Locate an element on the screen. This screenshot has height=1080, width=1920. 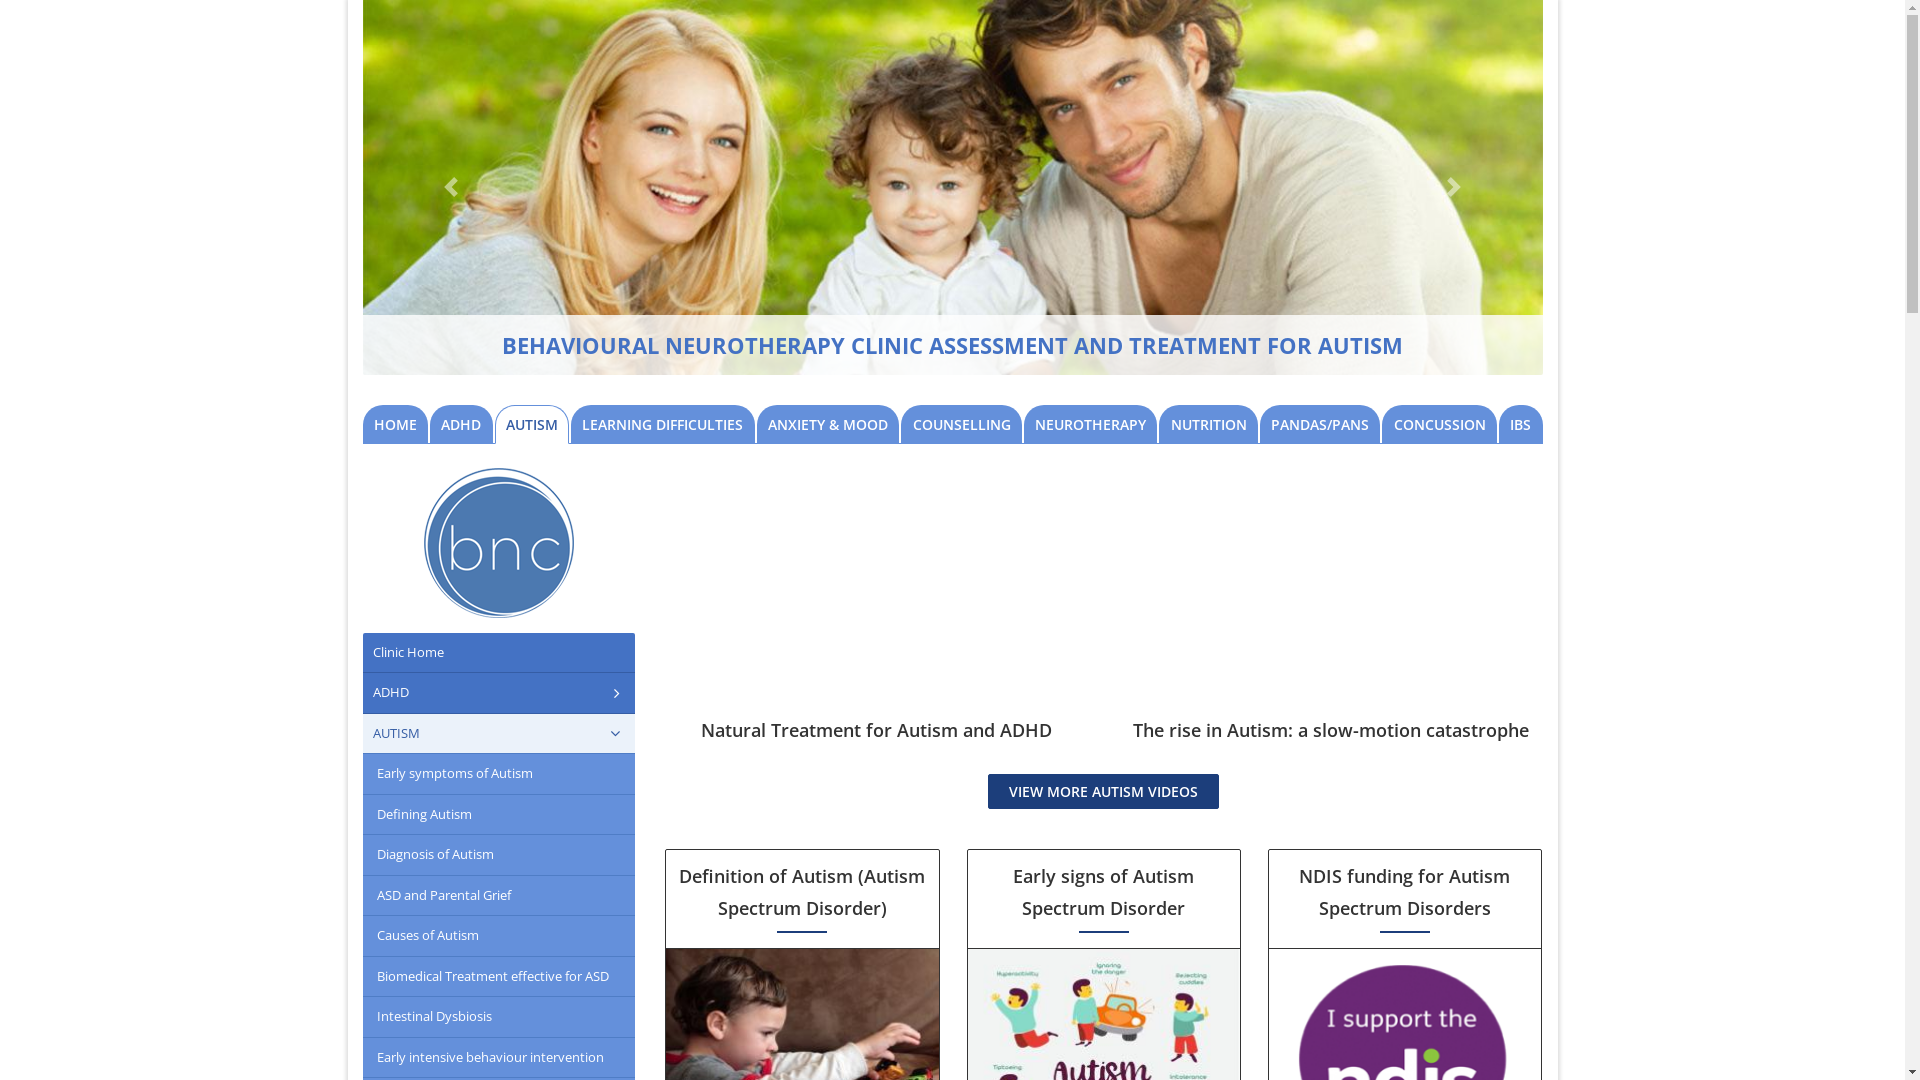
NUTRITION is located at coordinates (1208, 424).